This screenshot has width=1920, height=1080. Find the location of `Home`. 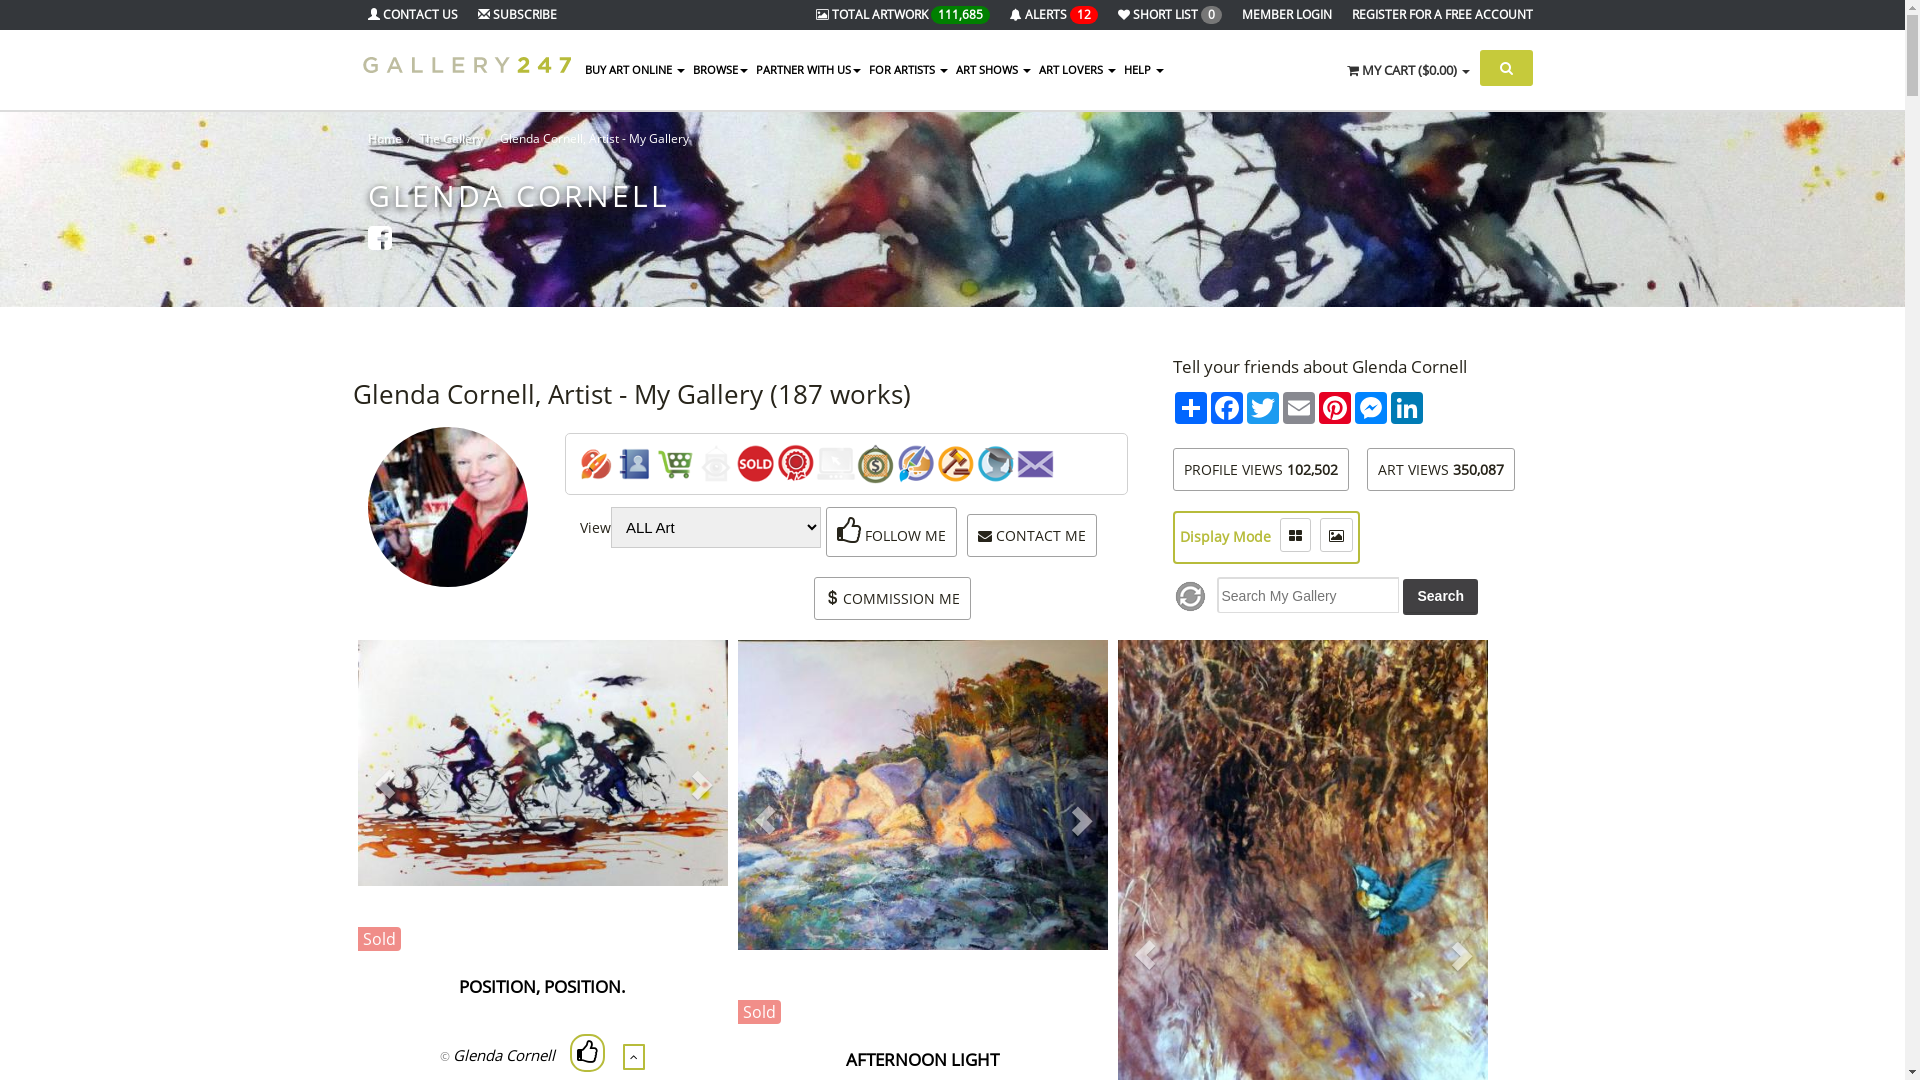

Home is located at coordinates (385, 138).